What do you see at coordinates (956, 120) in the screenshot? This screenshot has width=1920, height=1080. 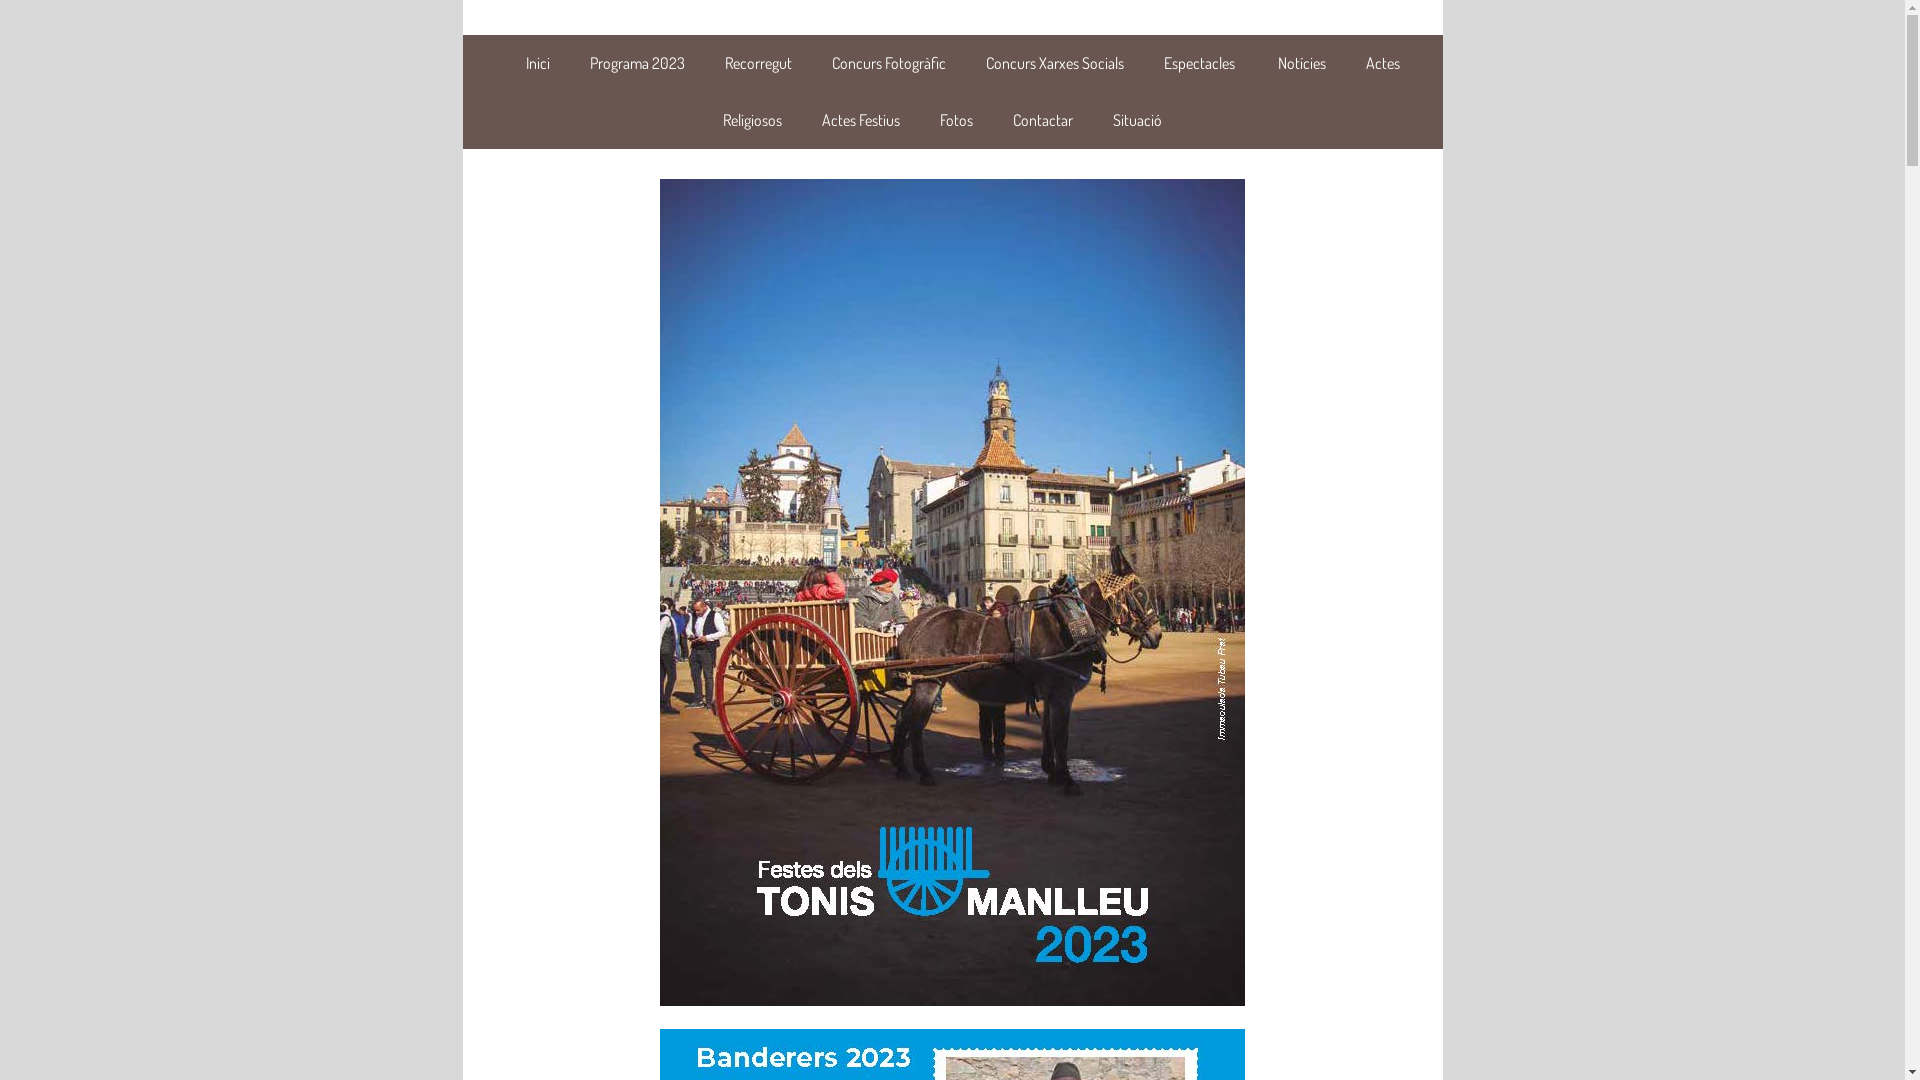 I see `Fotos` at bounding box center [956, 120].